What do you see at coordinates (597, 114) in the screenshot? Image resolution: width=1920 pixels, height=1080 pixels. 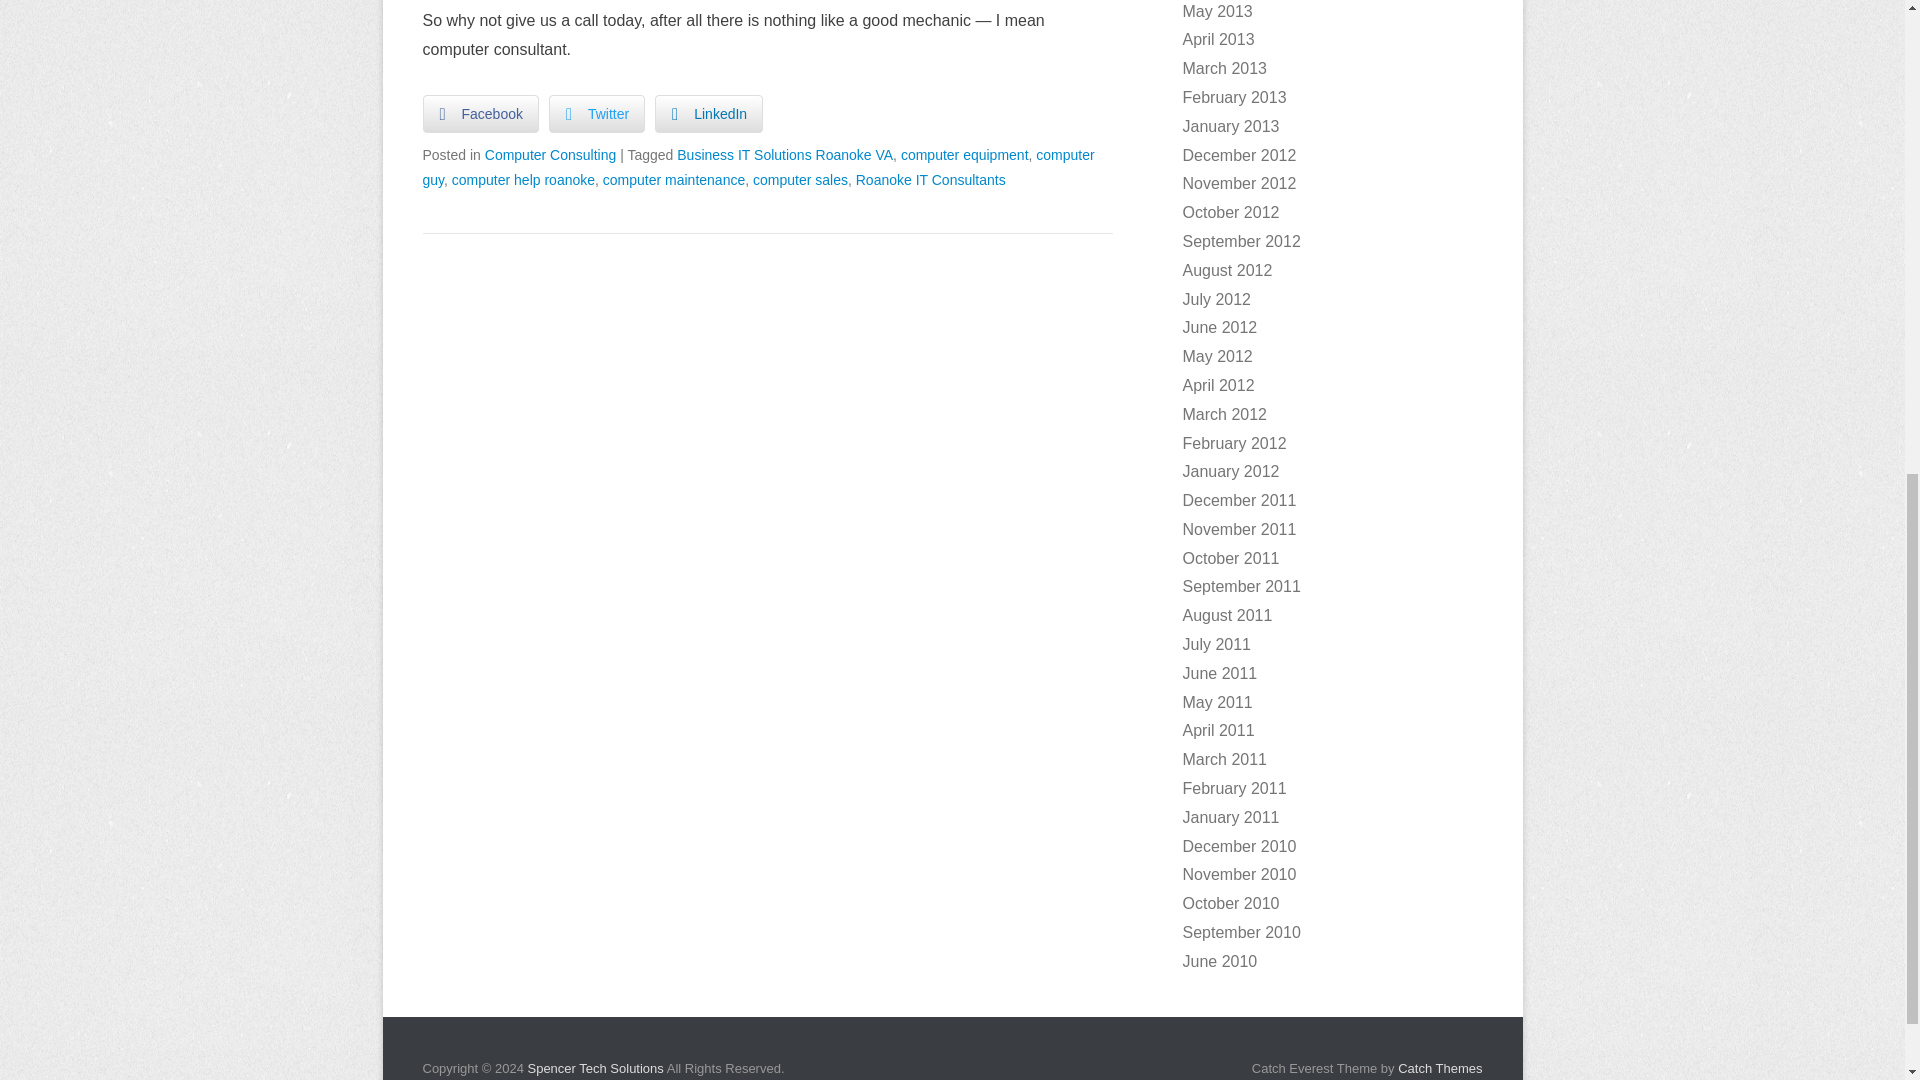 I see `Twitter` at bounding box center [597, 114].